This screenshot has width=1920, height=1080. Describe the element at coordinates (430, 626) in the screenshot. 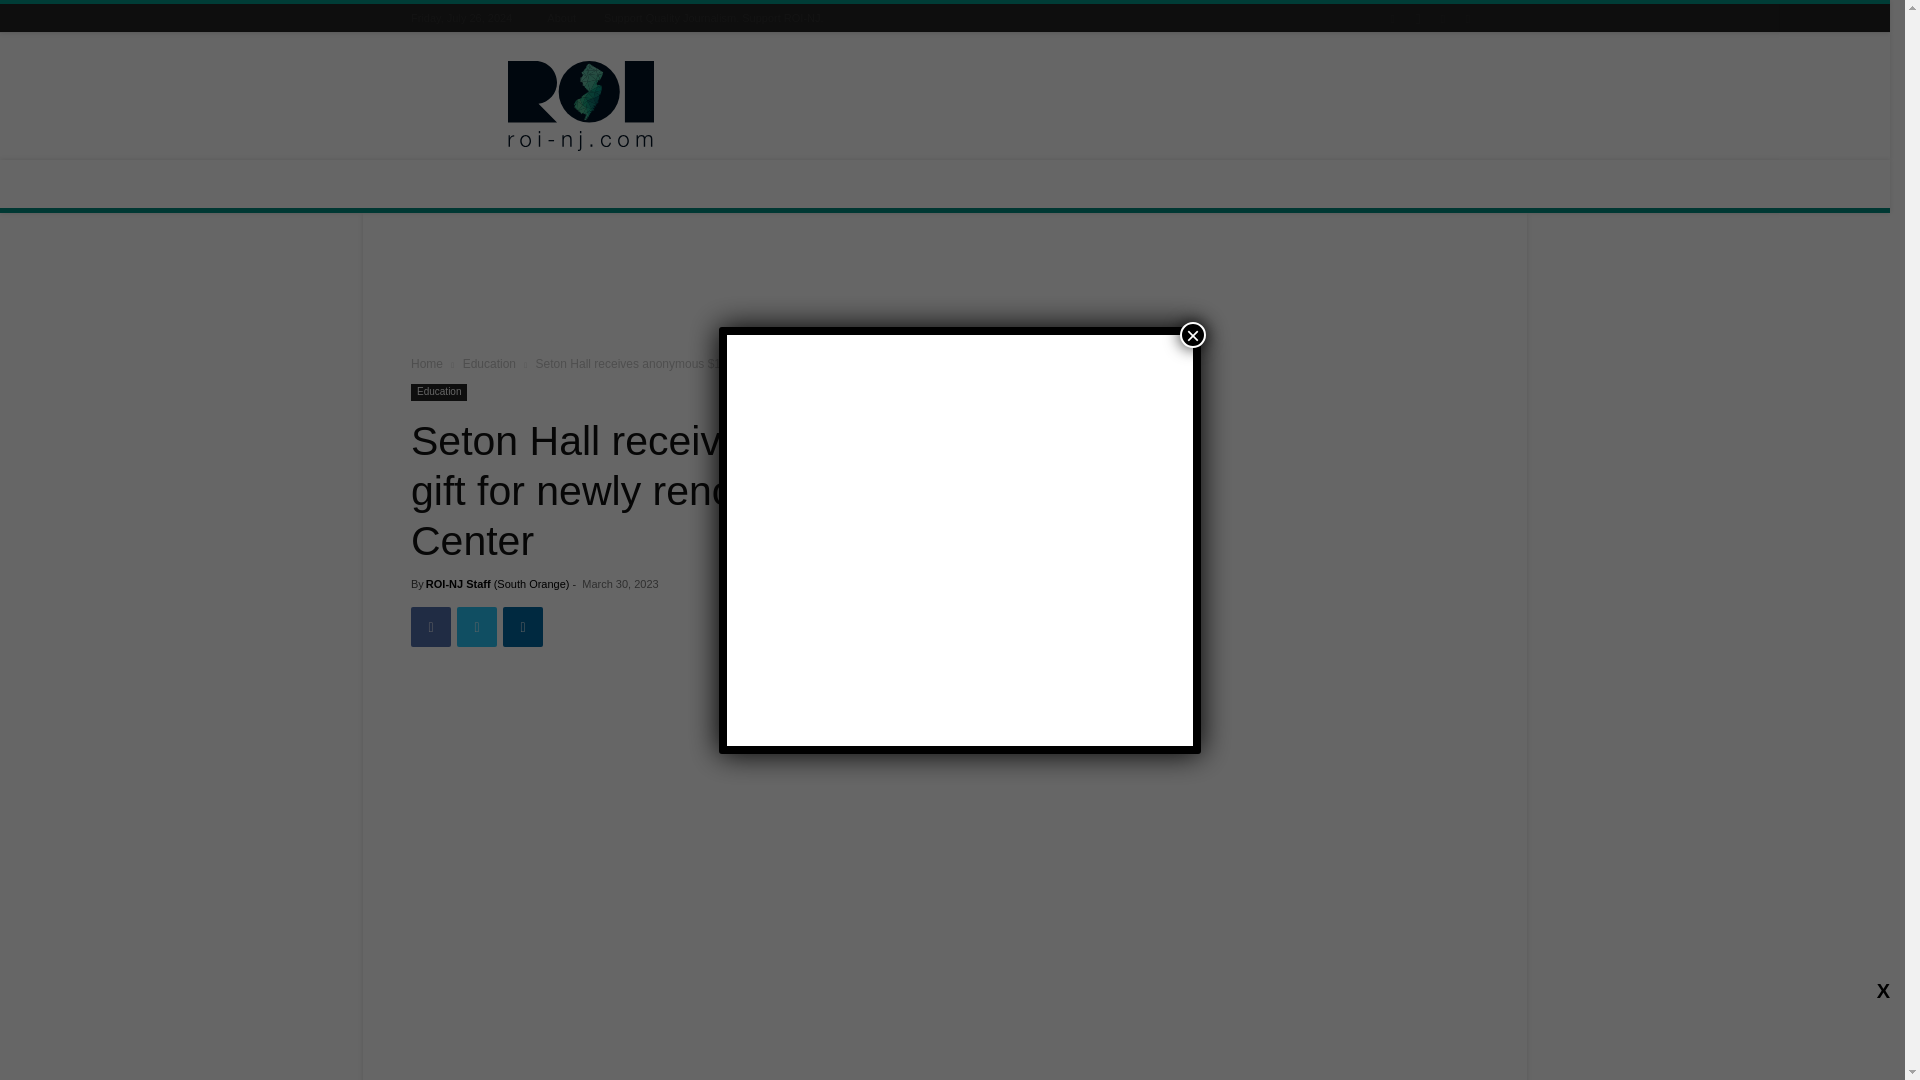

I see `Facebook` at that location.